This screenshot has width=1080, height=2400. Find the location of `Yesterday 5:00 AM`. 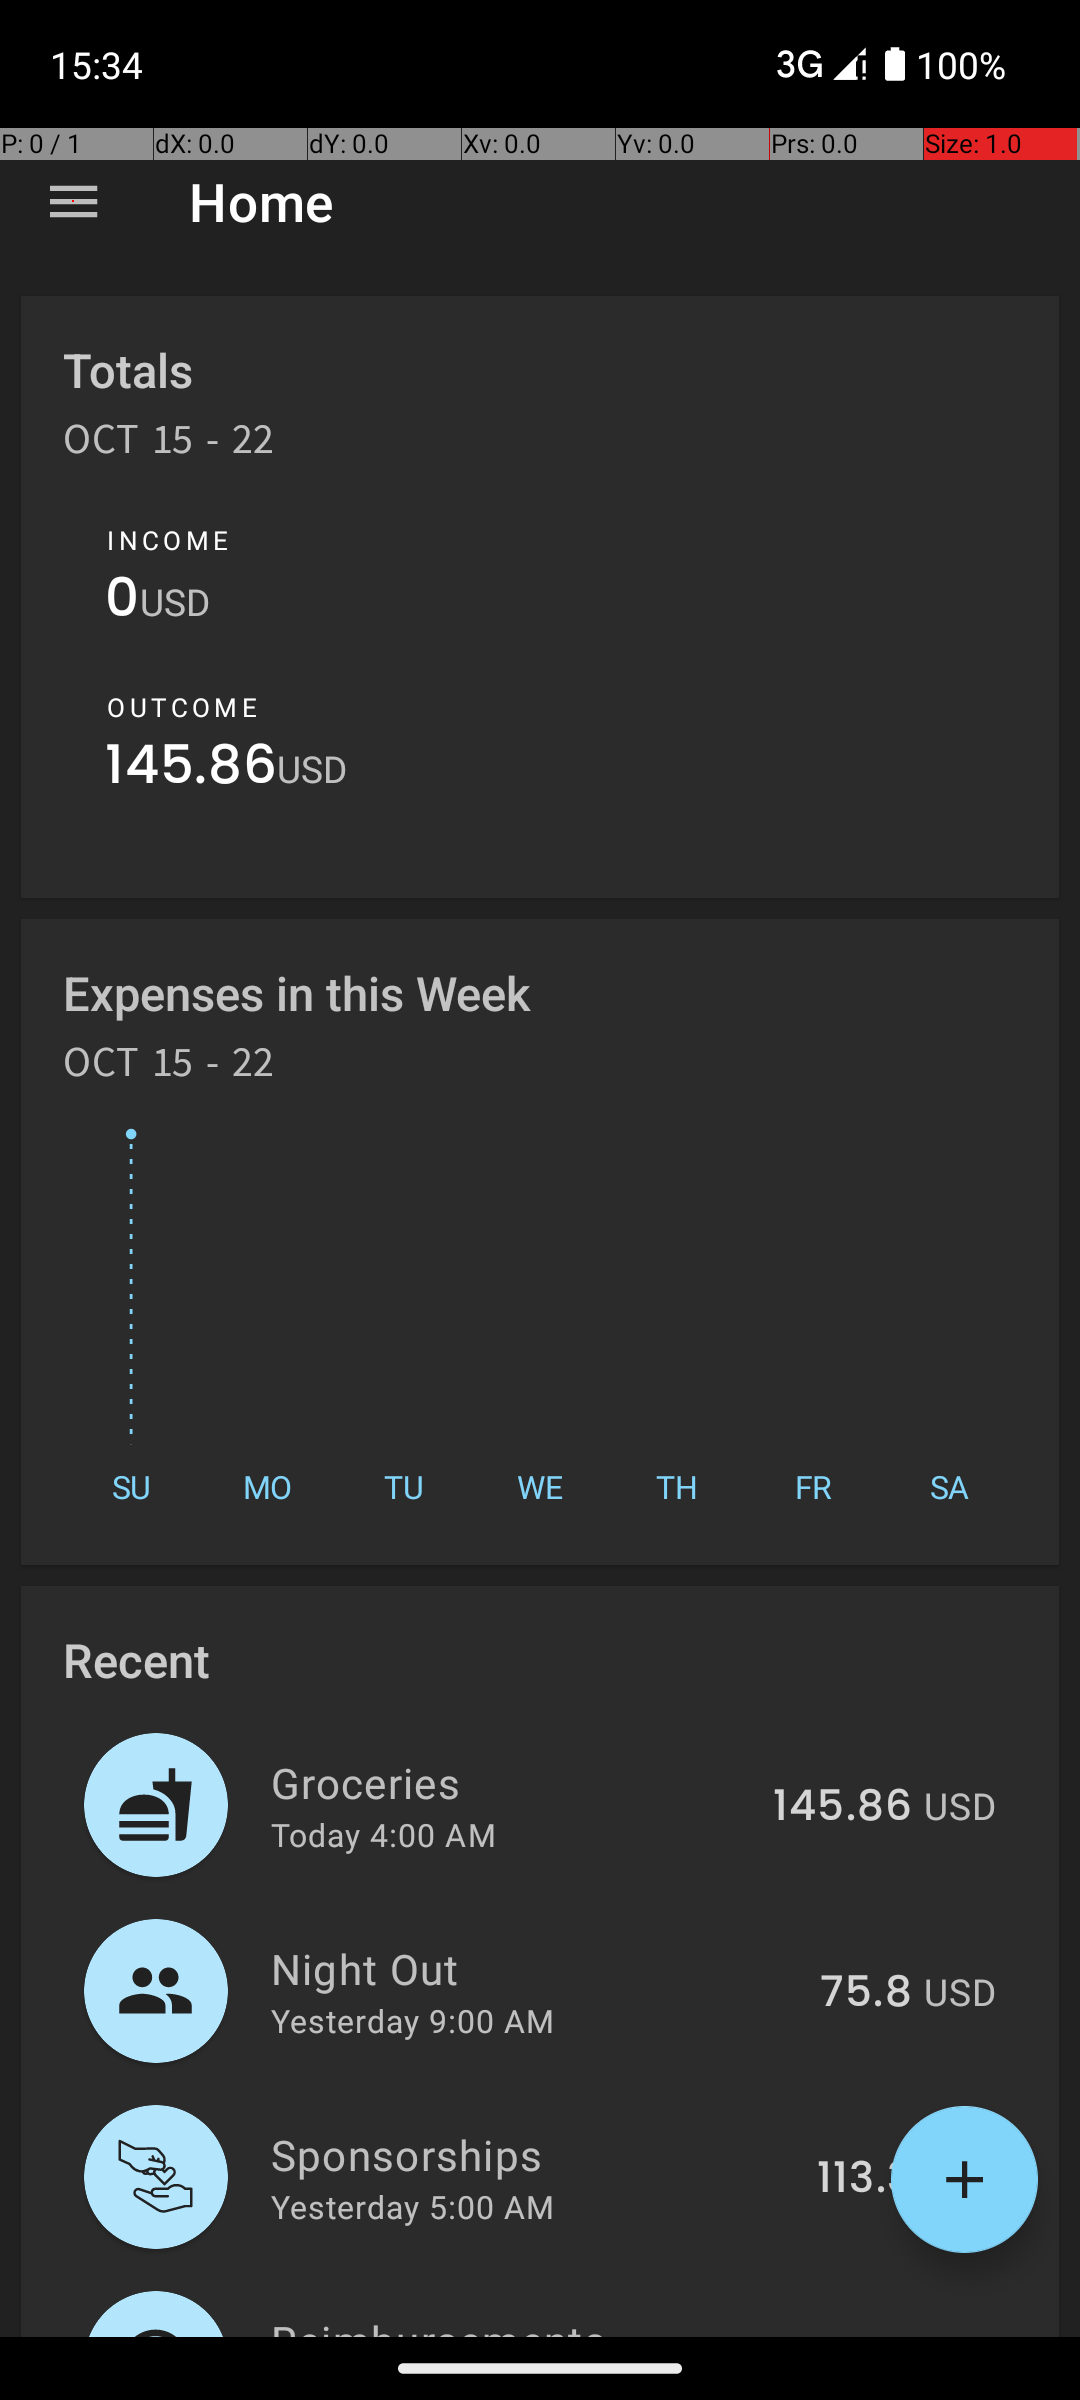

Yesterday 5:00 AM is located at coordinates (412, 2206).